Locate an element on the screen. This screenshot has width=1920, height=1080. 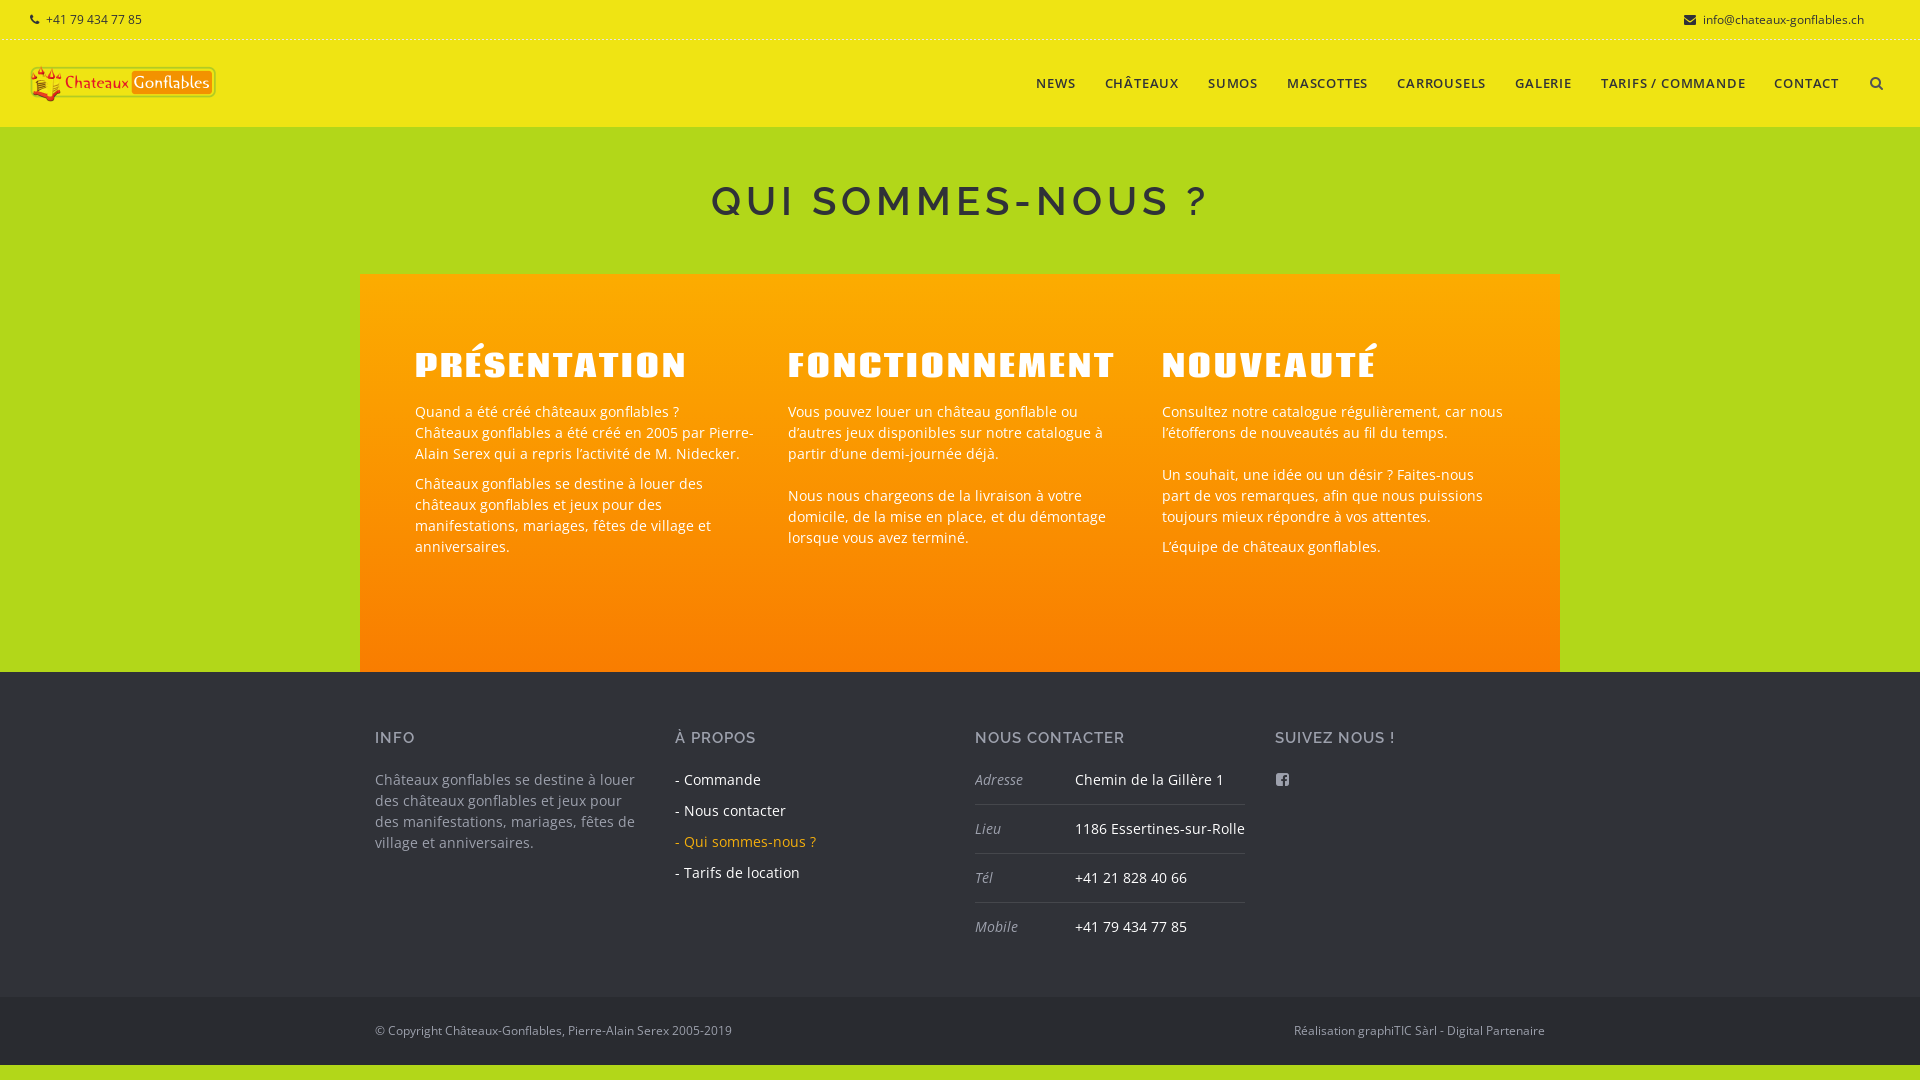
Tarifs de location is located at coordinates (738, 872).